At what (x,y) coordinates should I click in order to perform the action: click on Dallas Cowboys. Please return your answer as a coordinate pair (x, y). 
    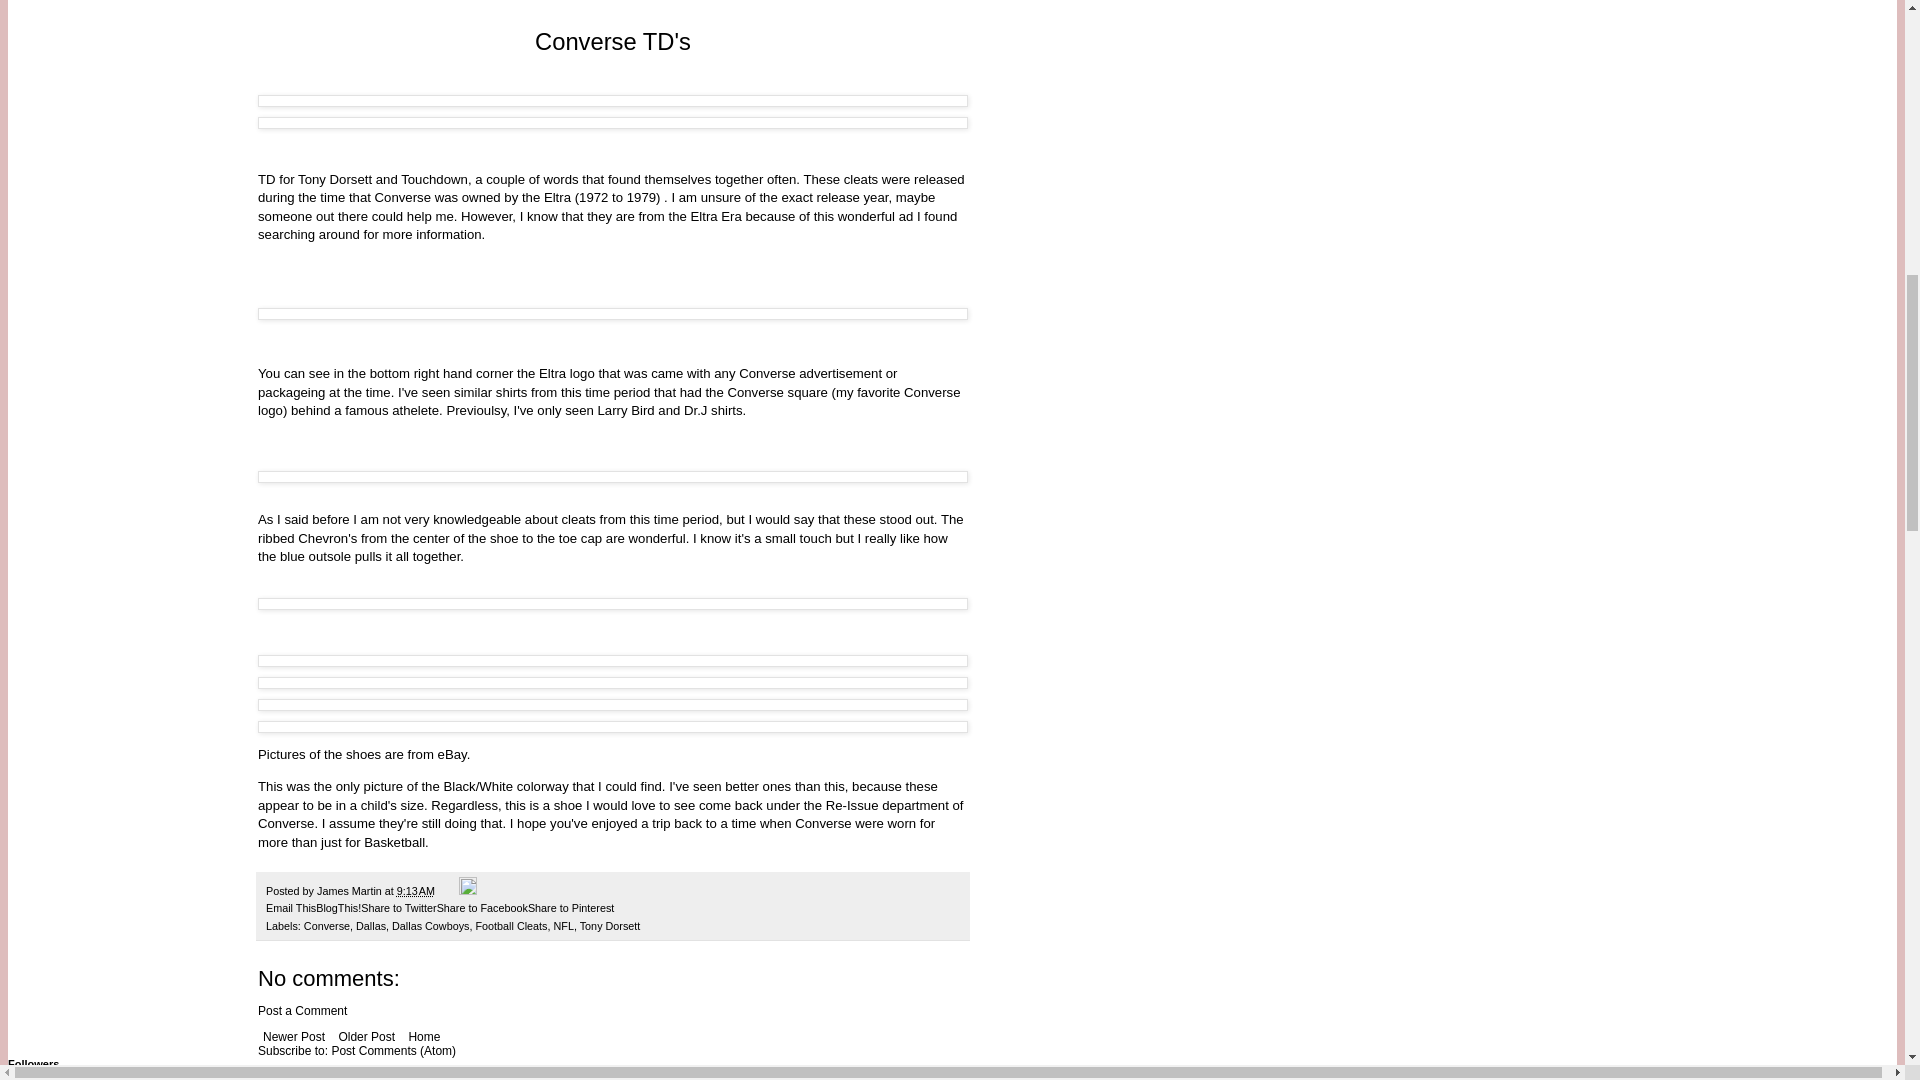
    Looking at the image, I should click on (430, 926).